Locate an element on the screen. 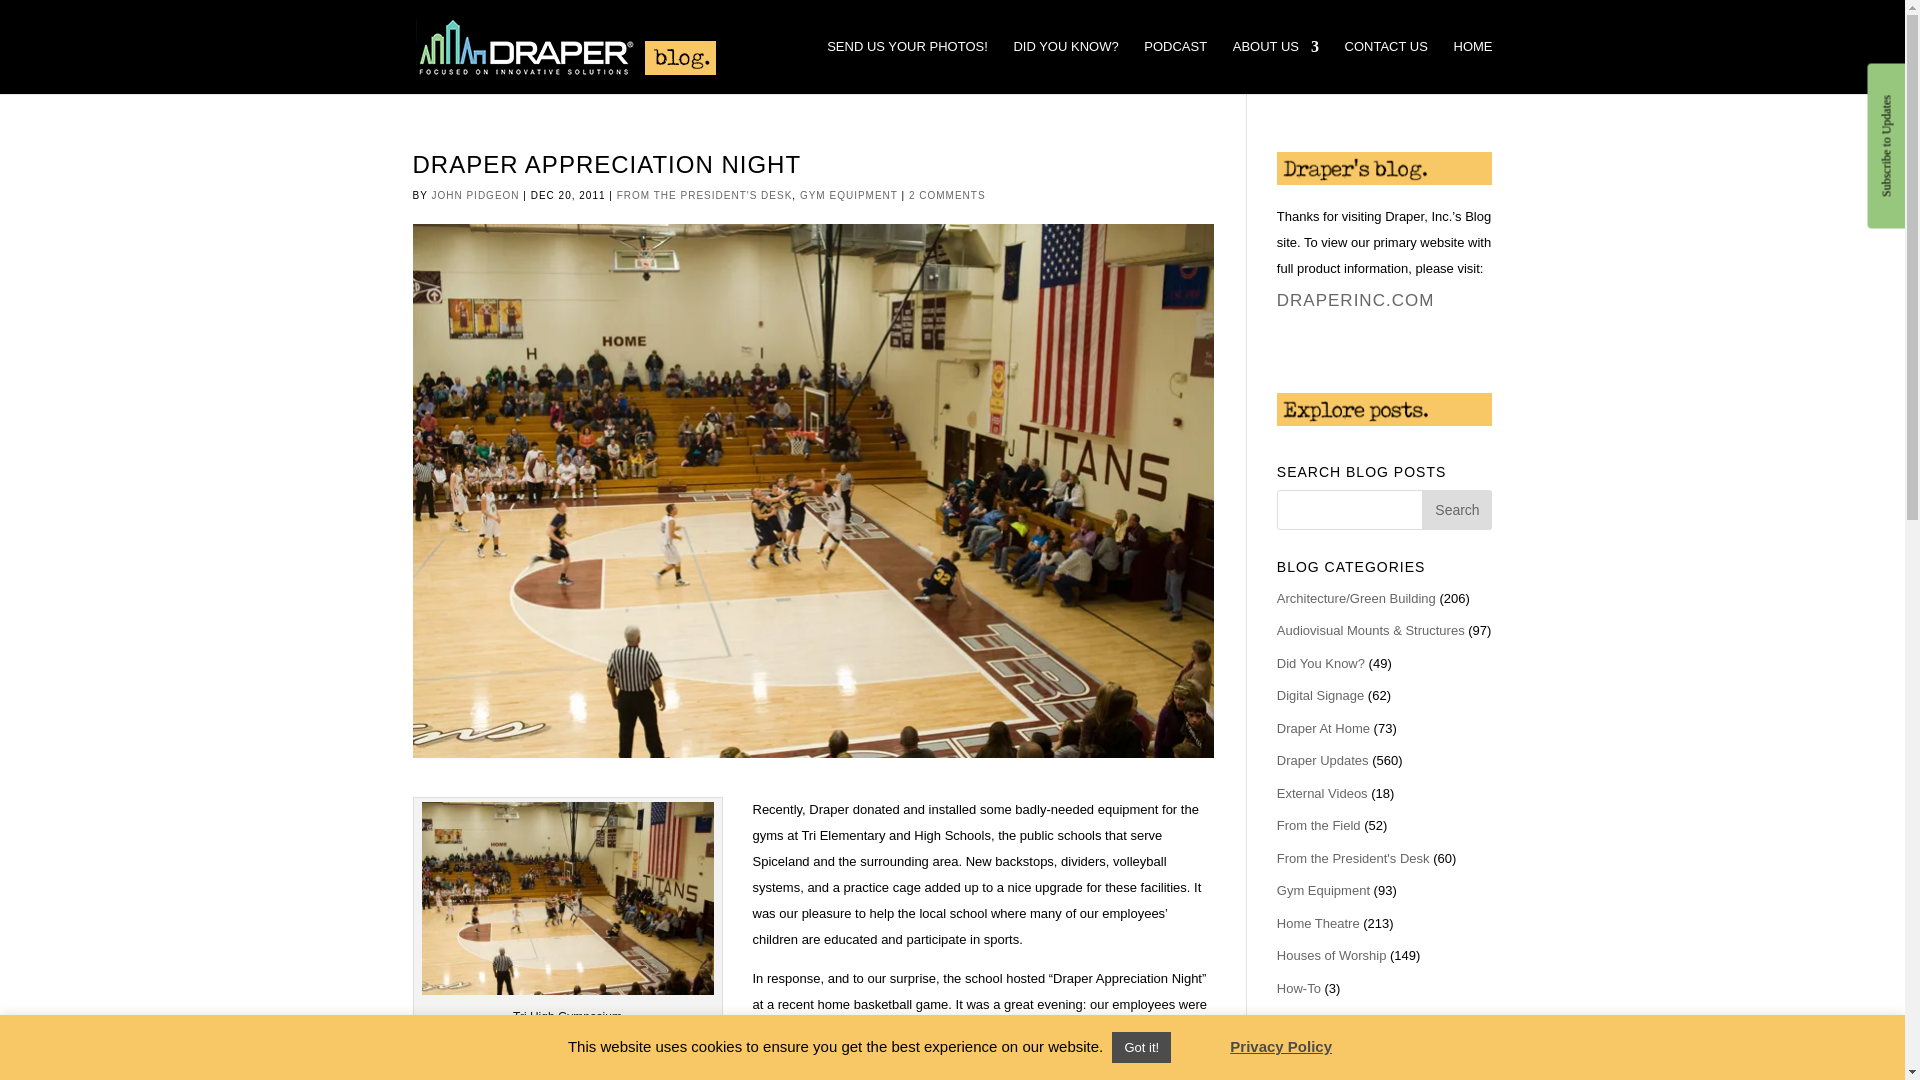  International Update is located at coordinates (1334, 1020).